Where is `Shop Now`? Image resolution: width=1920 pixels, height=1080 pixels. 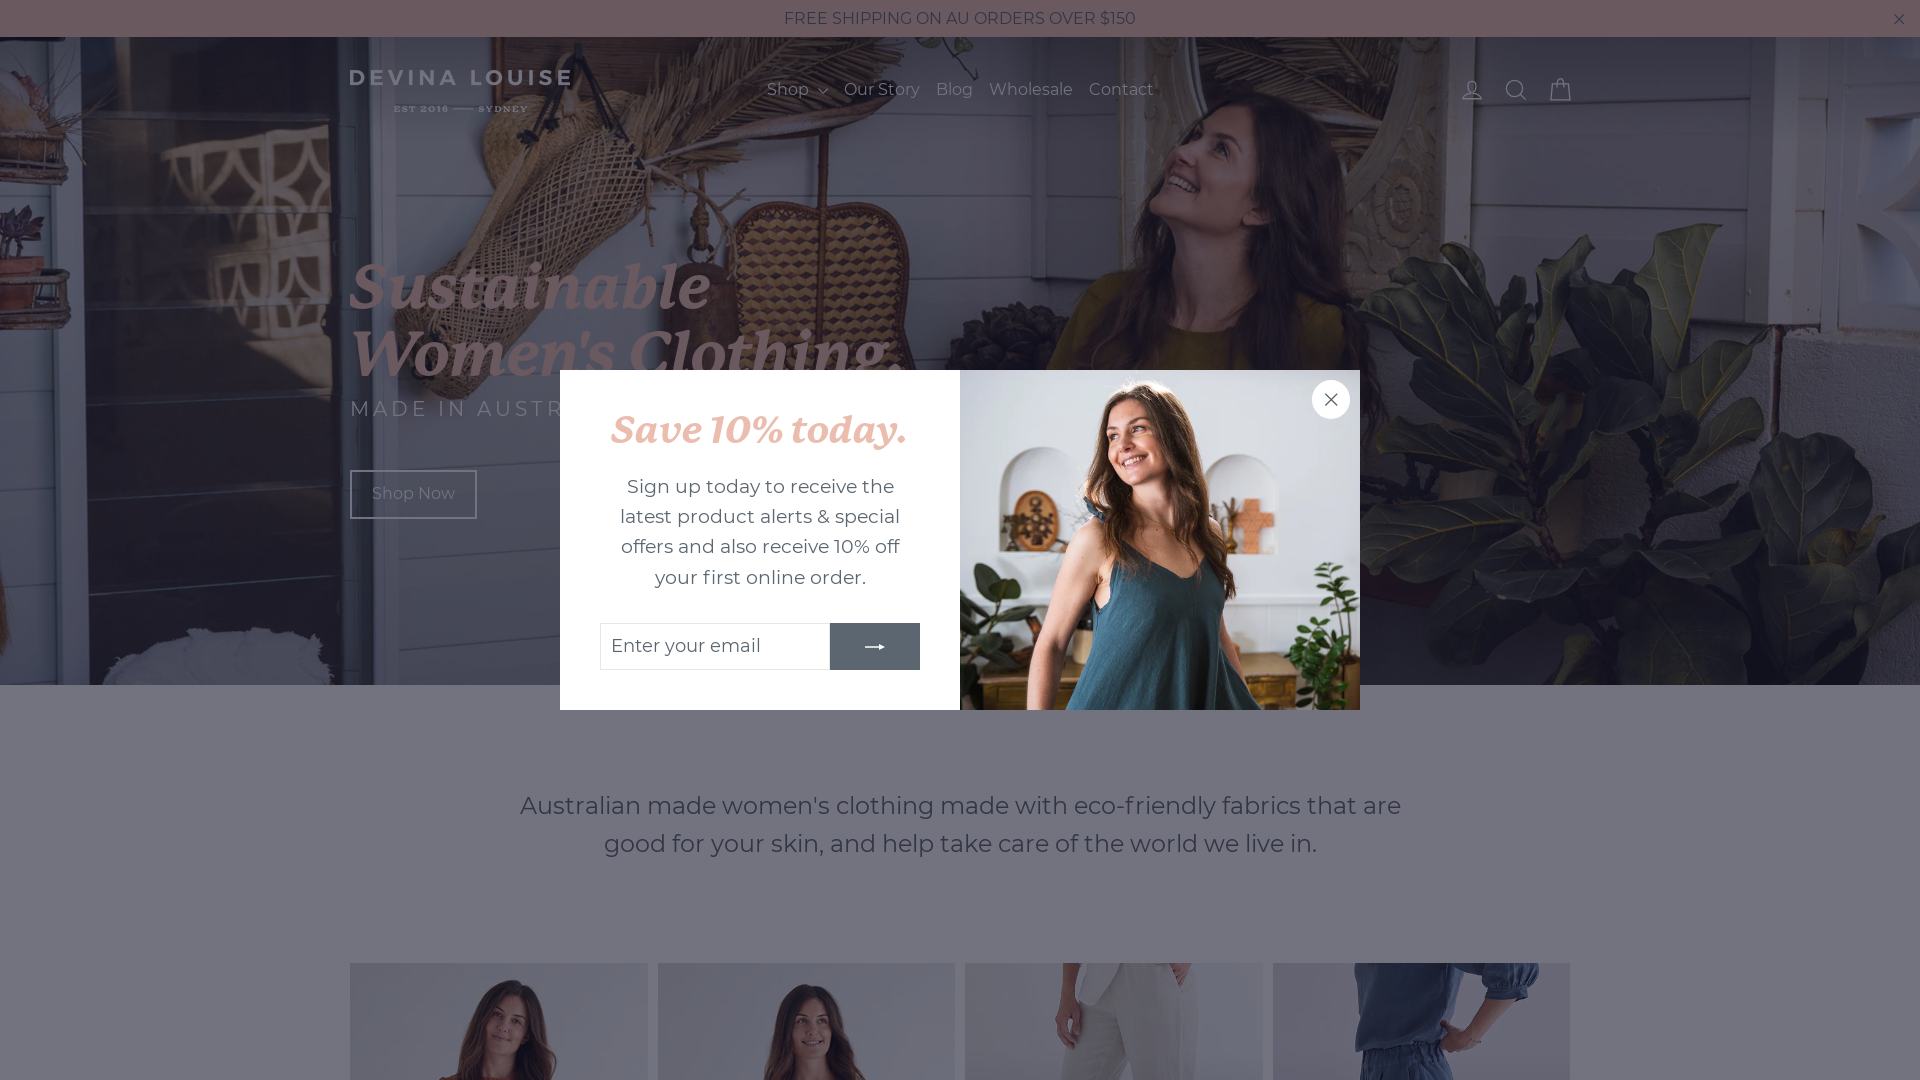
Shop Now is located at coordinates (414, 494).